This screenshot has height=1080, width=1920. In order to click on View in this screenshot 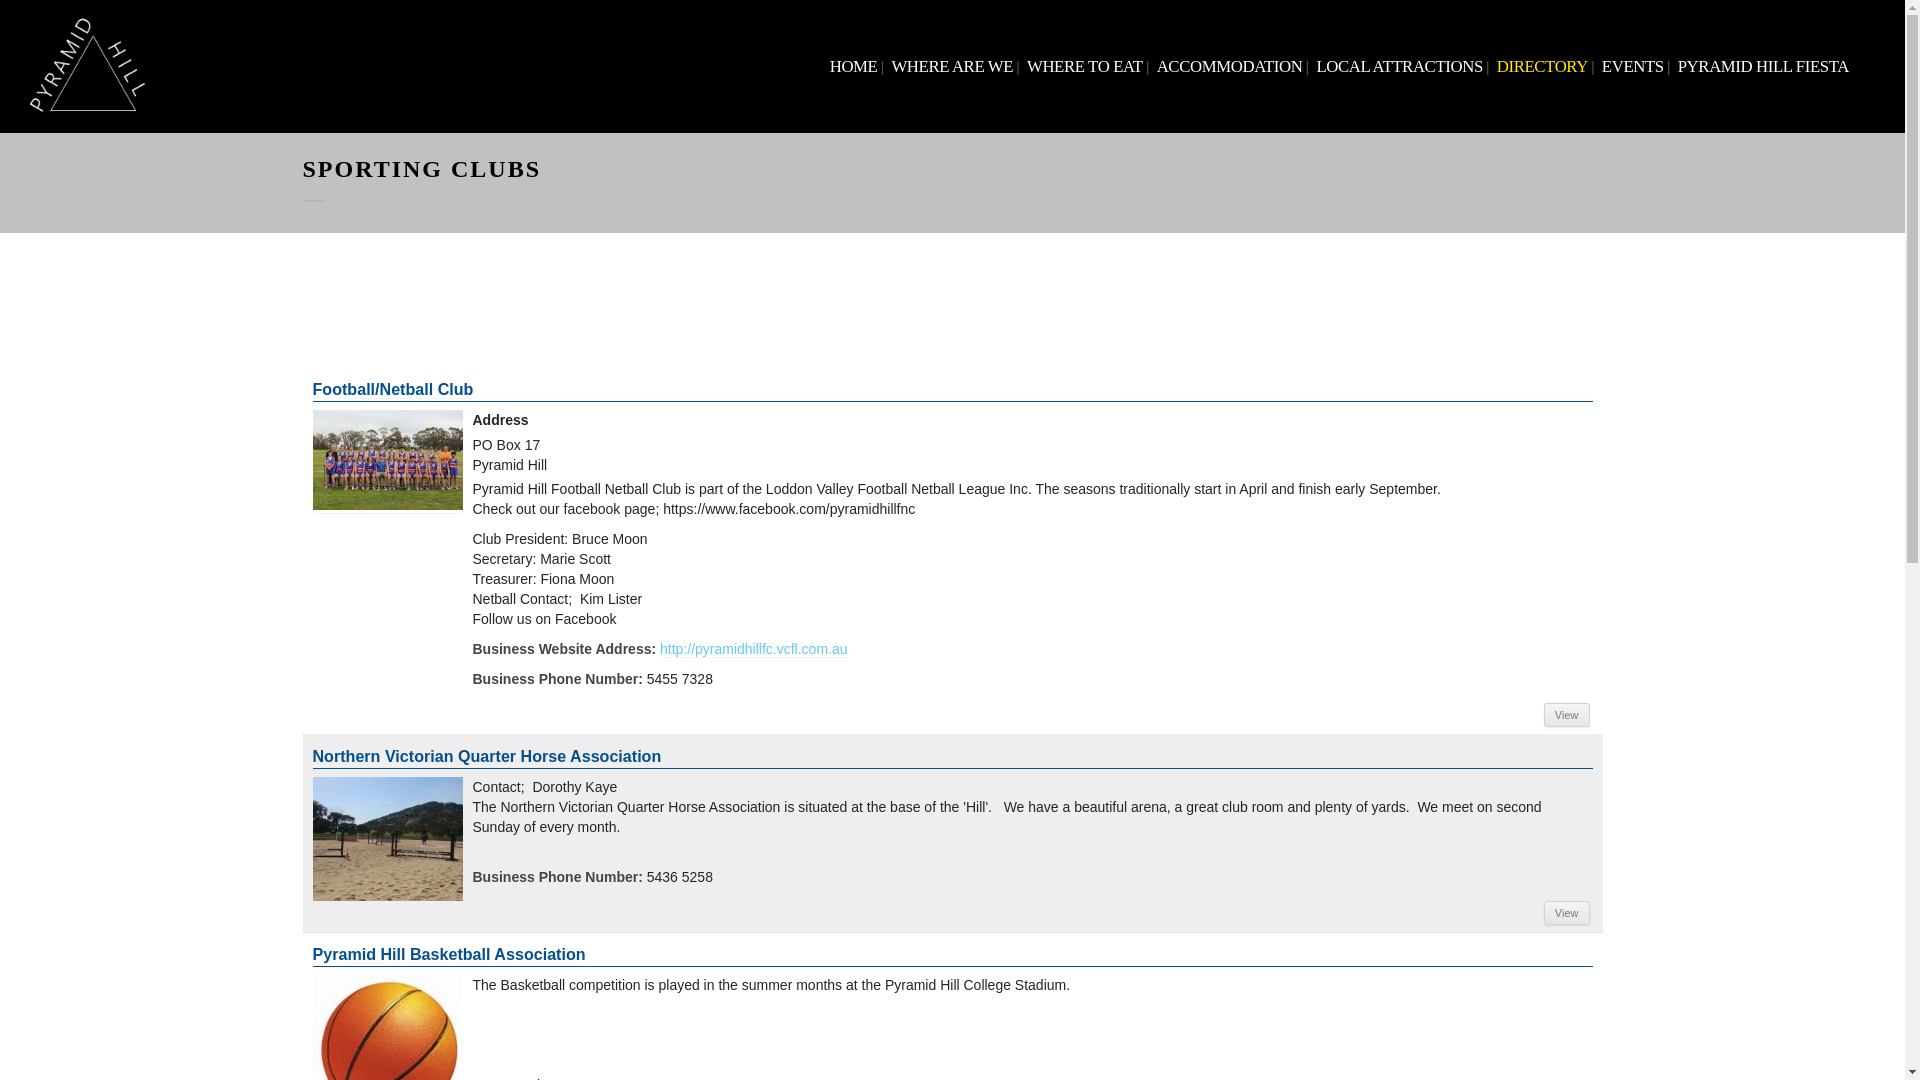, I will do `click(1567, 715)`.